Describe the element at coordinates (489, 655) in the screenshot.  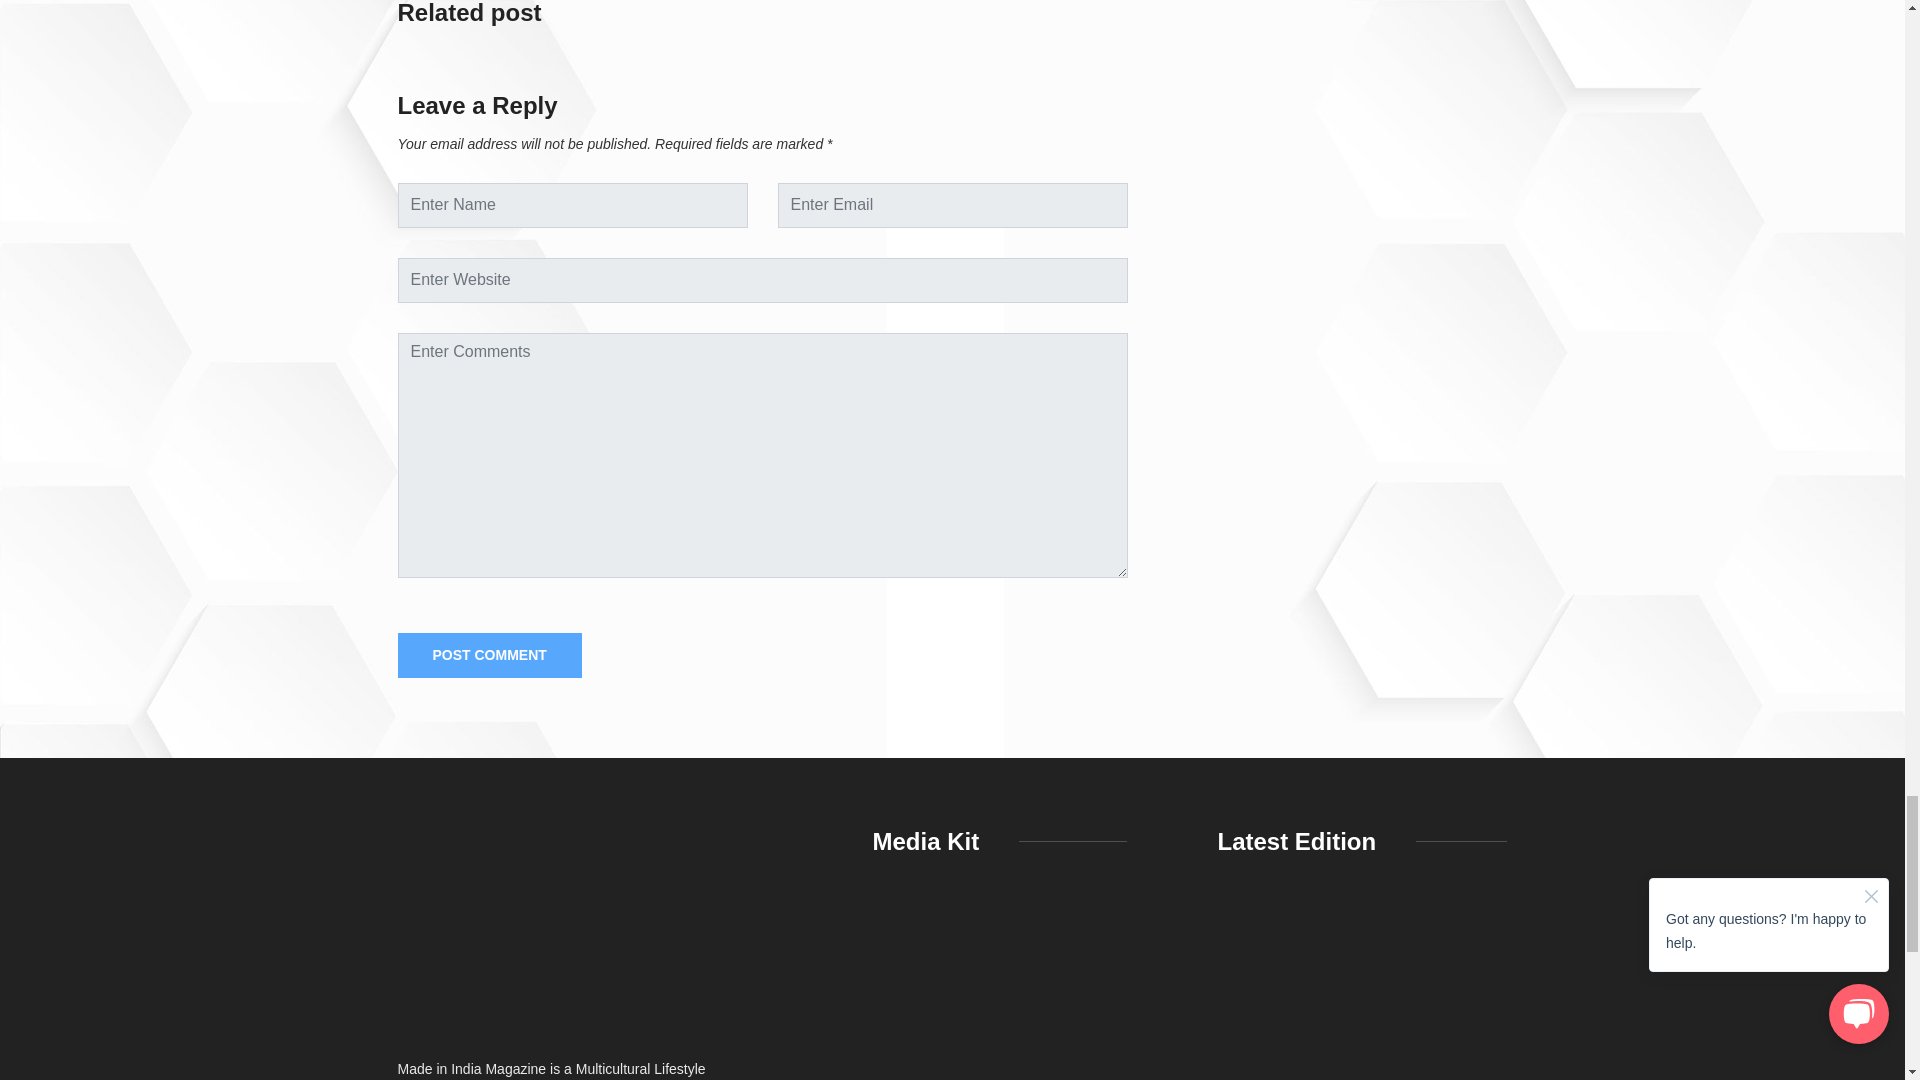
I see `Post Comment` at that location.